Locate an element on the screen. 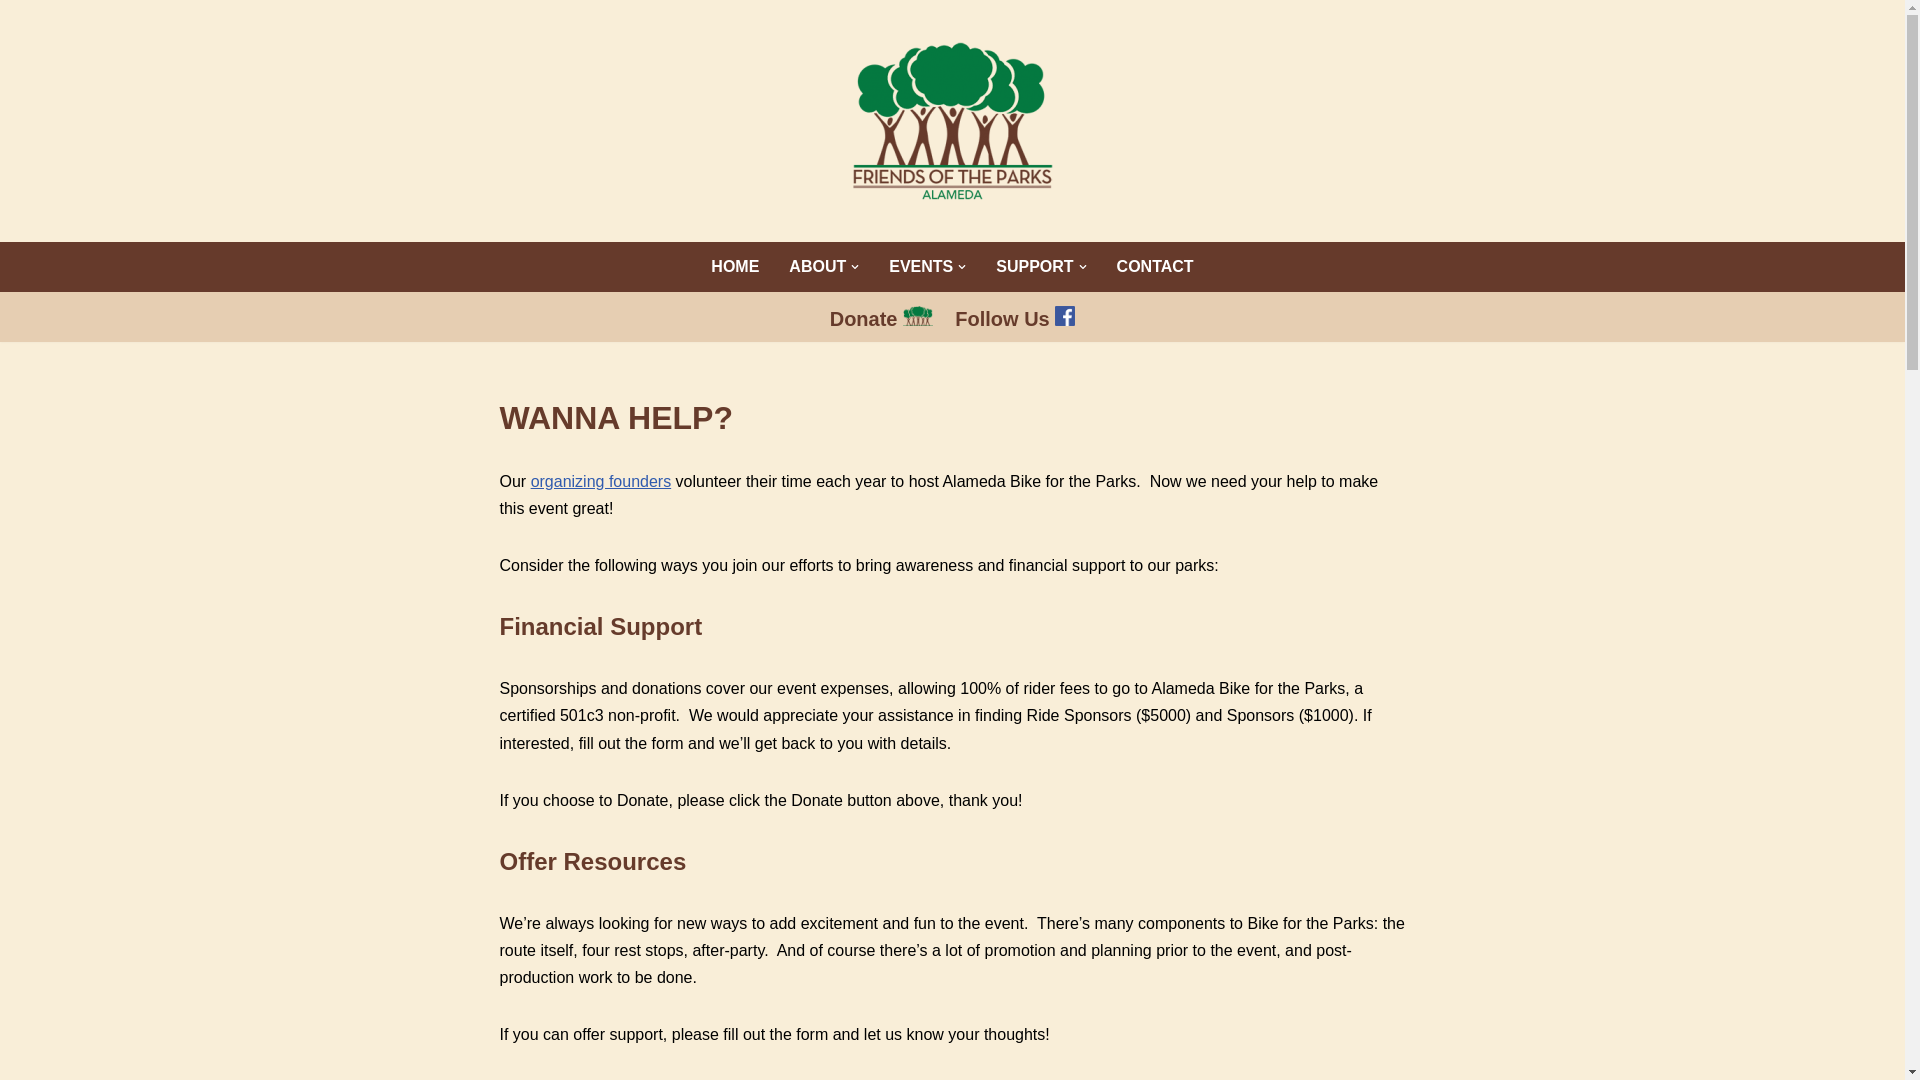 This screenshot has width=1920, height=1080. Donate is located at coordinates (881, 318).